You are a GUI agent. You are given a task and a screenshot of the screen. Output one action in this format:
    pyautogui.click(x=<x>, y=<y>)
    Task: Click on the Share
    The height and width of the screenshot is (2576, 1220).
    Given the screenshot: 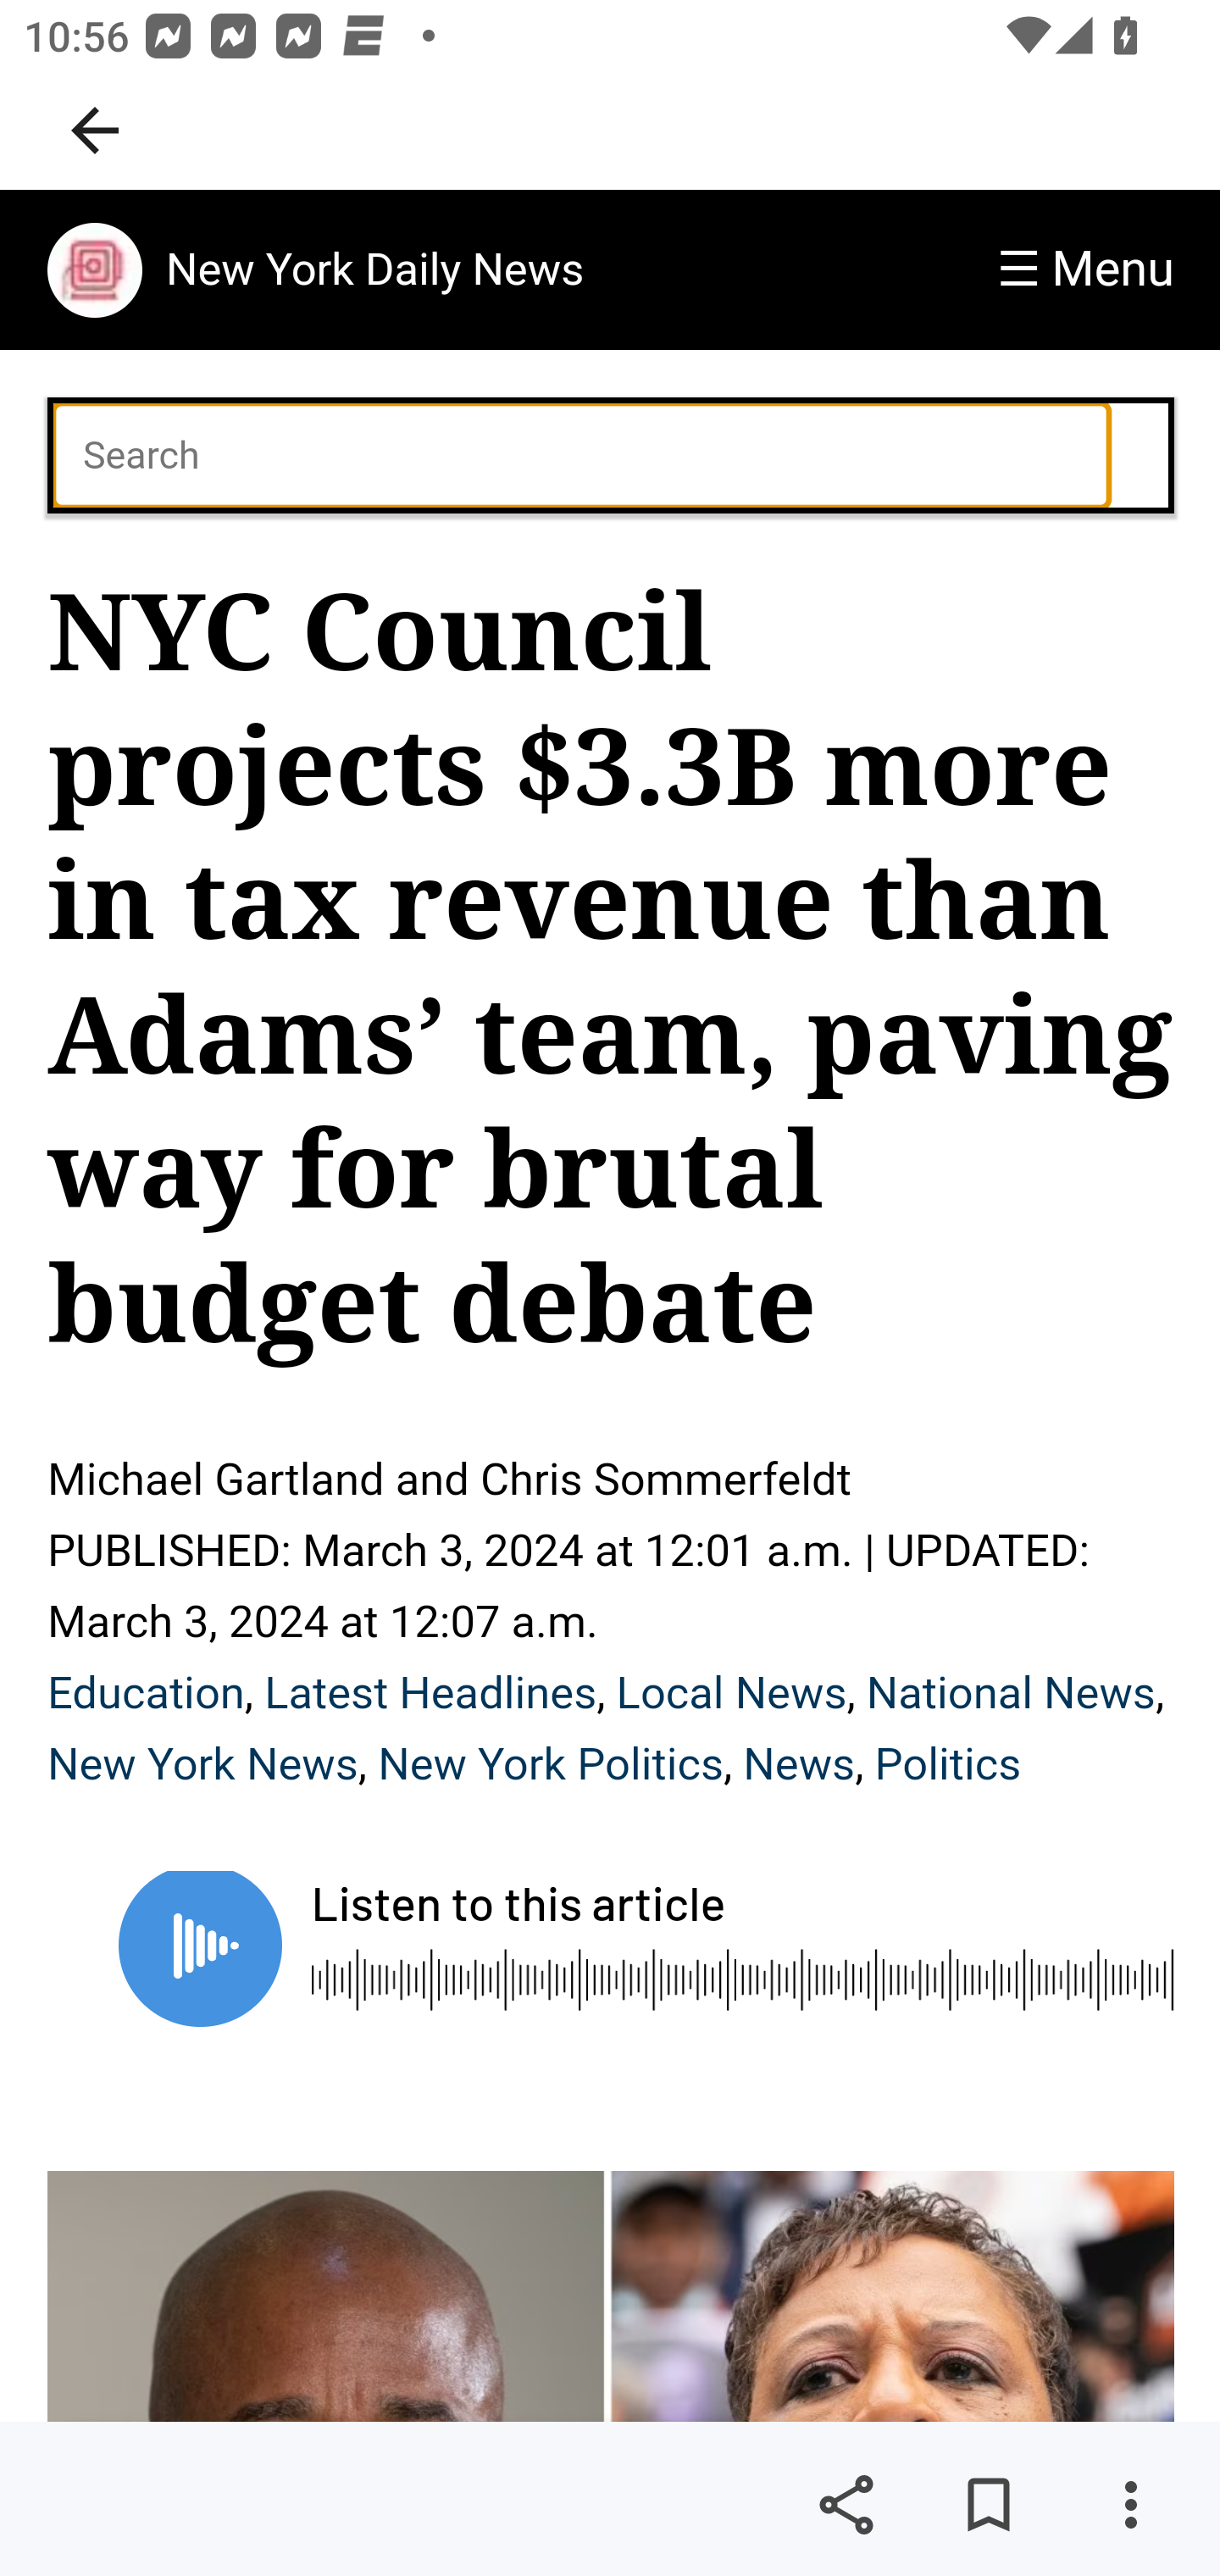 What is the action you would take?
    pyautogui.click(x=846, y=2505)
    